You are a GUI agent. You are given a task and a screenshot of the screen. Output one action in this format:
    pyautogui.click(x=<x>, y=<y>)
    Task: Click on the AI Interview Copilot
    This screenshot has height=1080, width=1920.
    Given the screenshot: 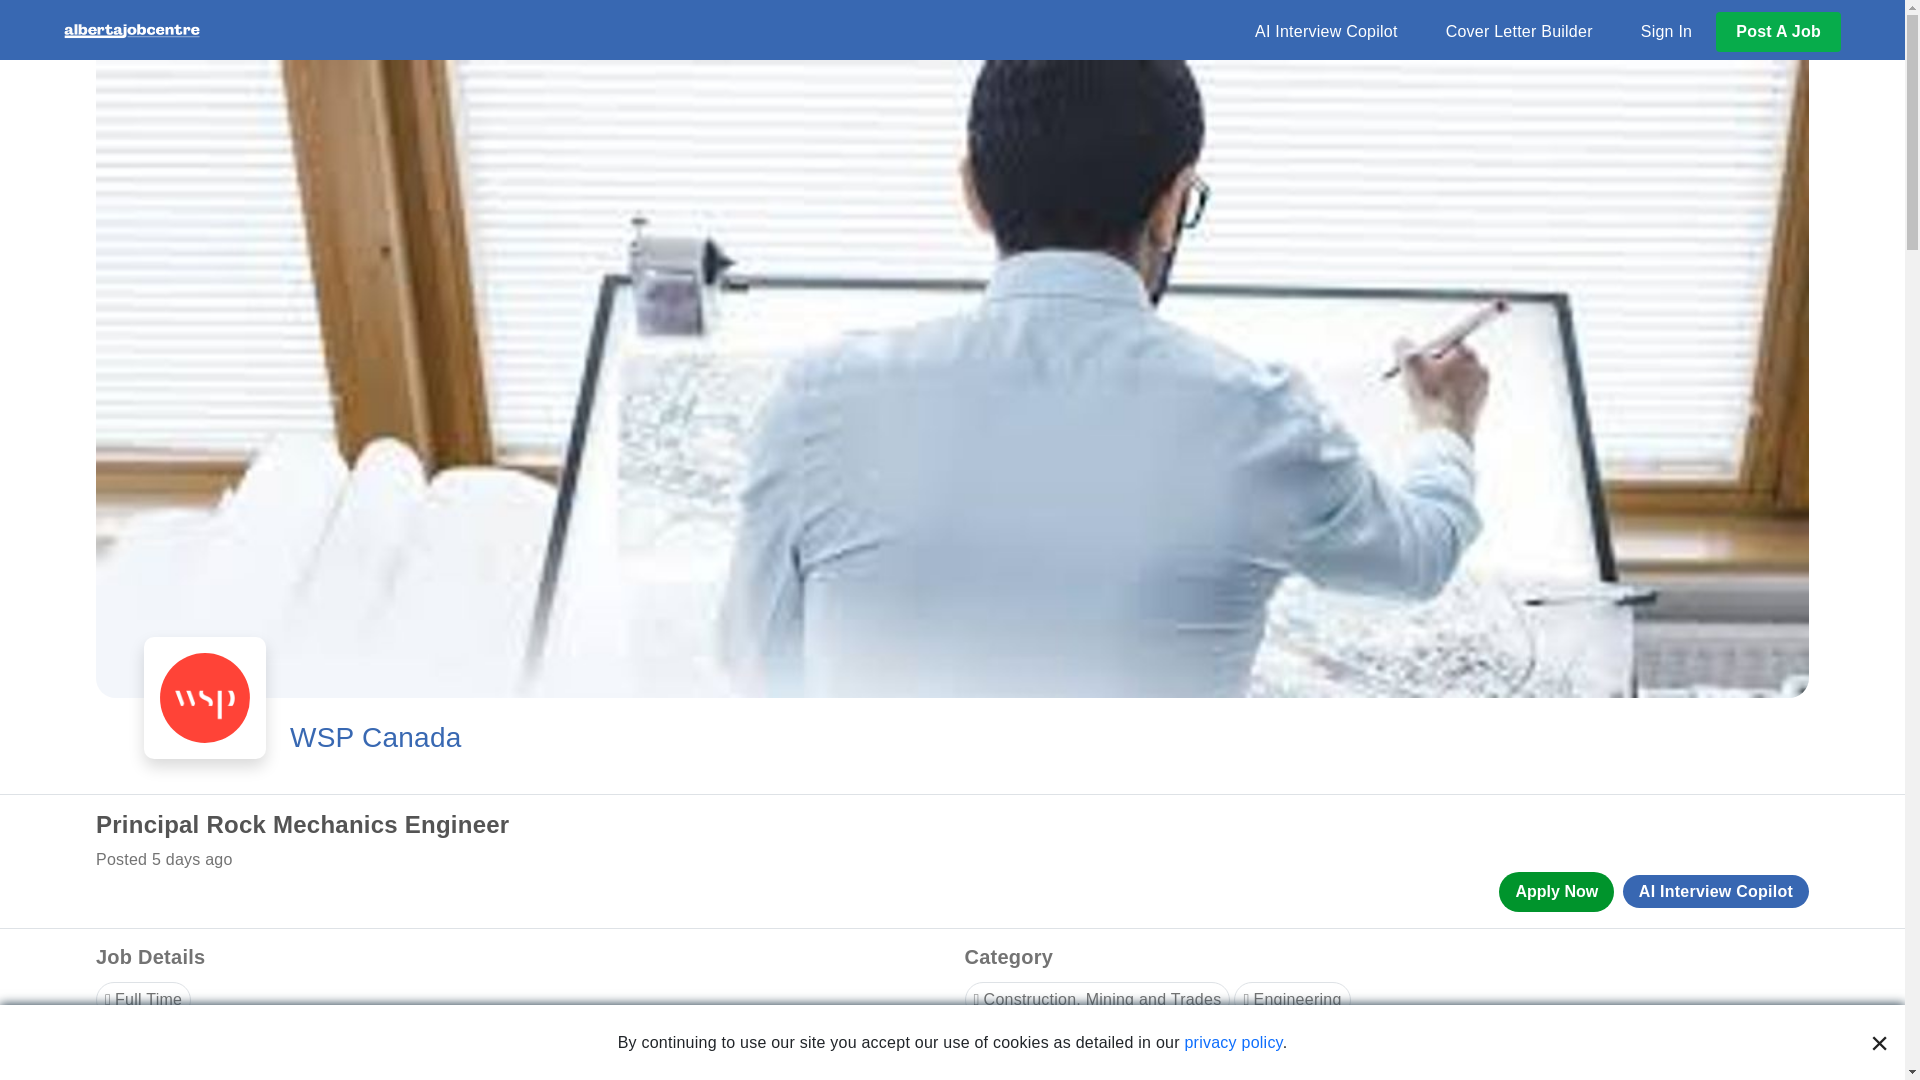 What is the action you would take?
    pyautogui.click(x=1326, y=32)
    